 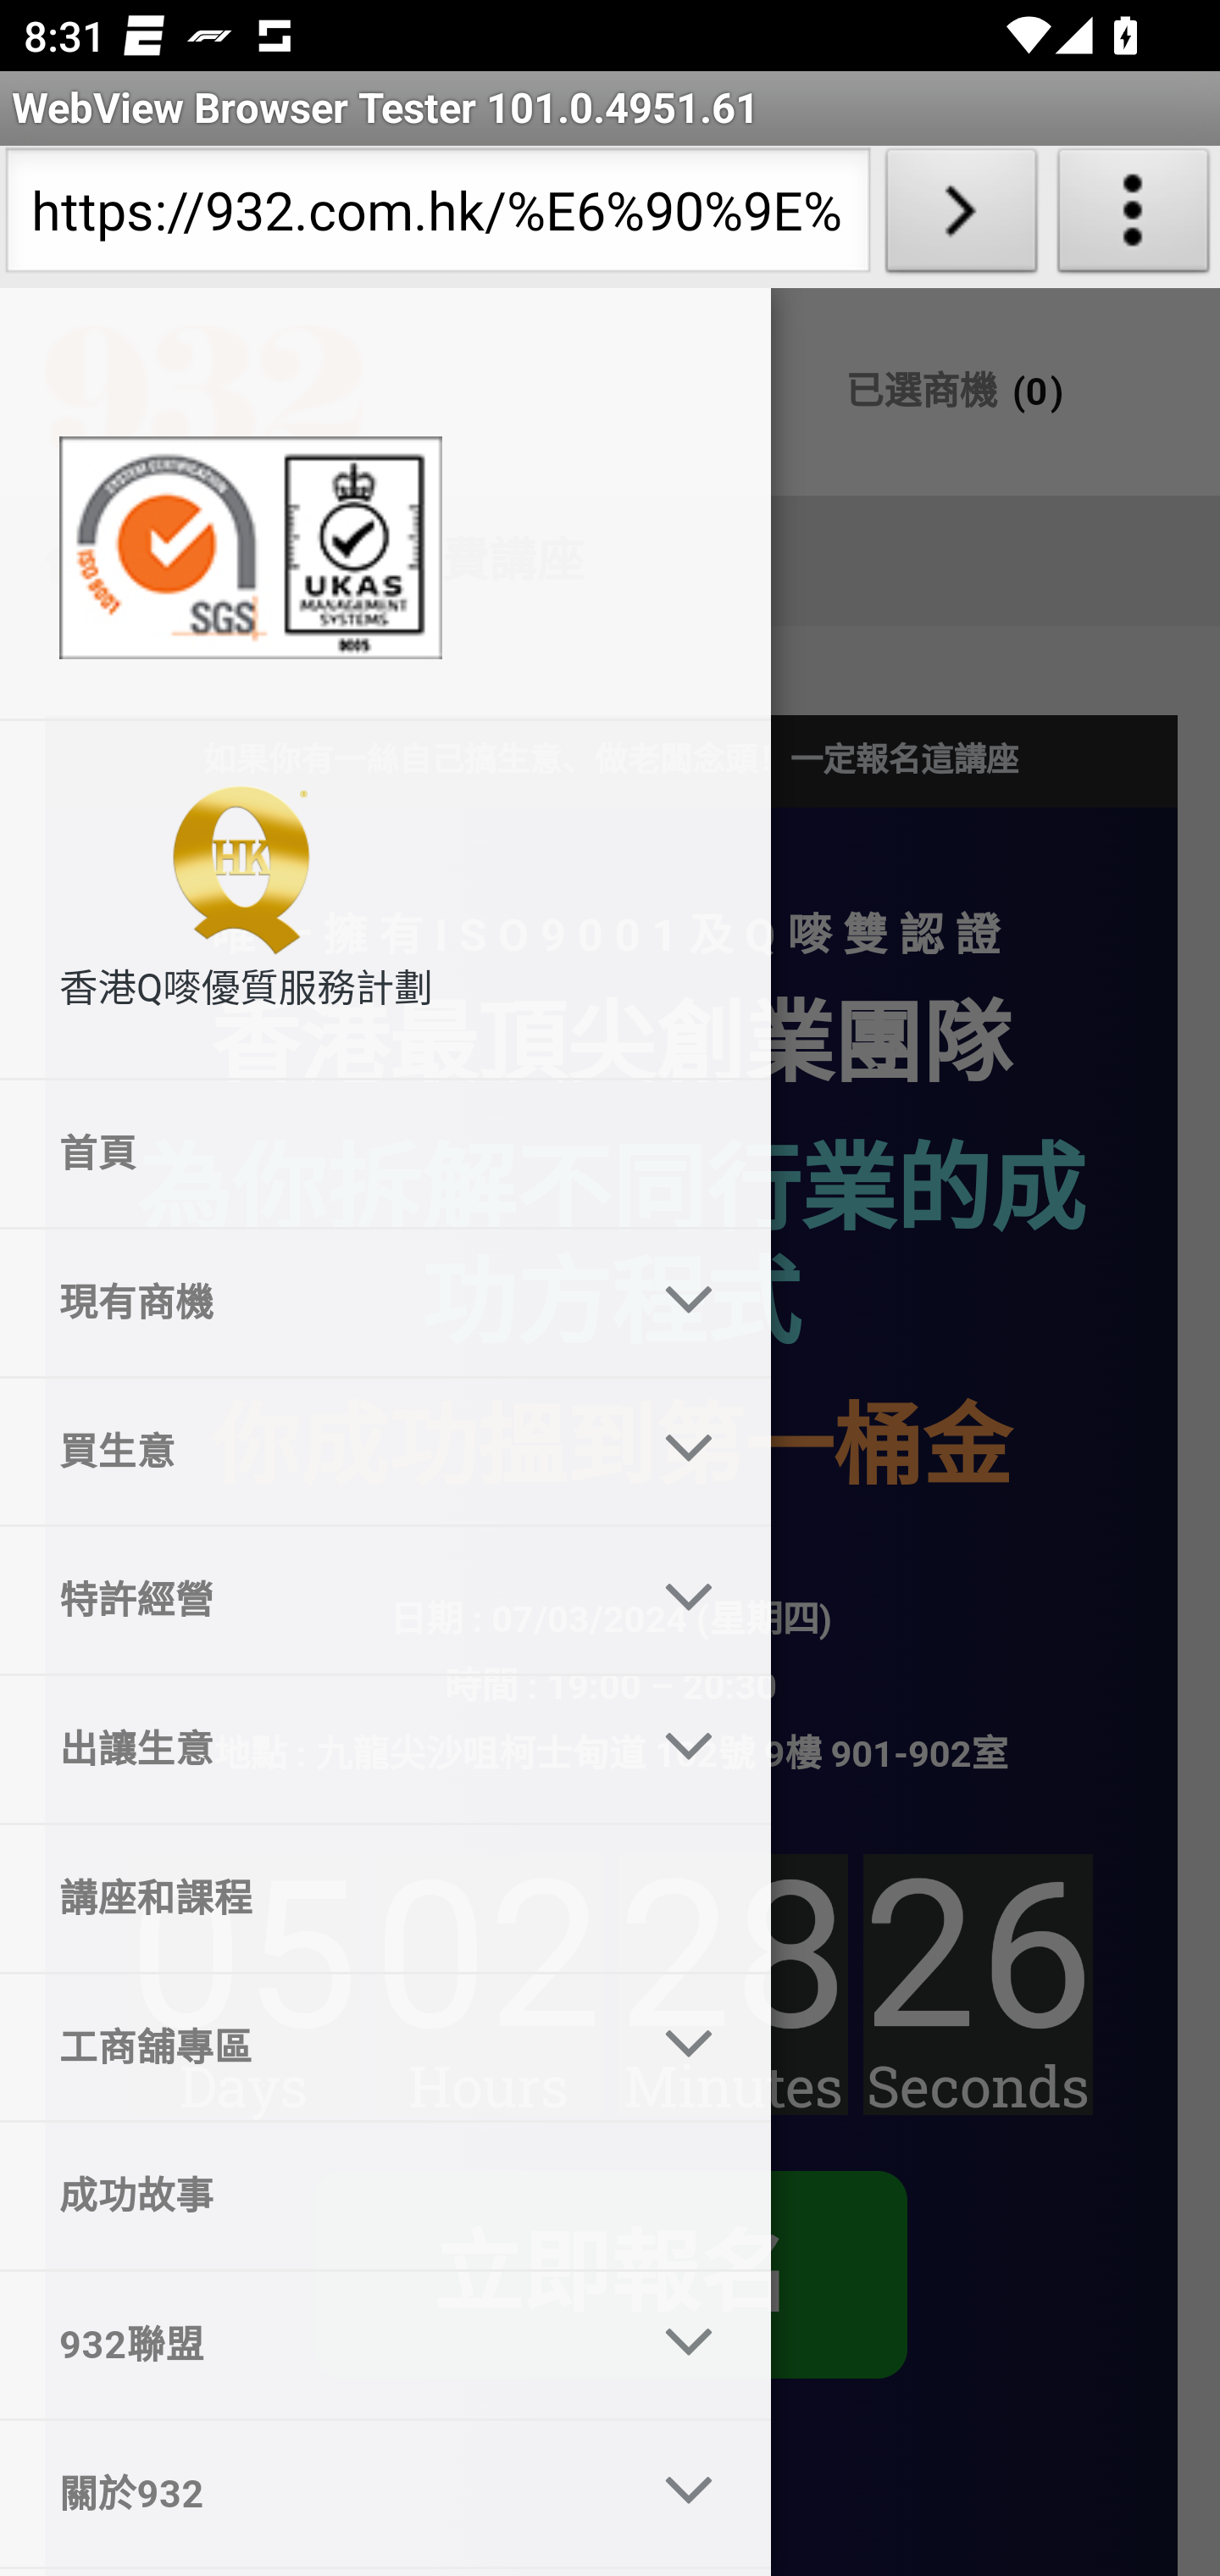 I want to click on Toggle, so click(x=690, y=1303).